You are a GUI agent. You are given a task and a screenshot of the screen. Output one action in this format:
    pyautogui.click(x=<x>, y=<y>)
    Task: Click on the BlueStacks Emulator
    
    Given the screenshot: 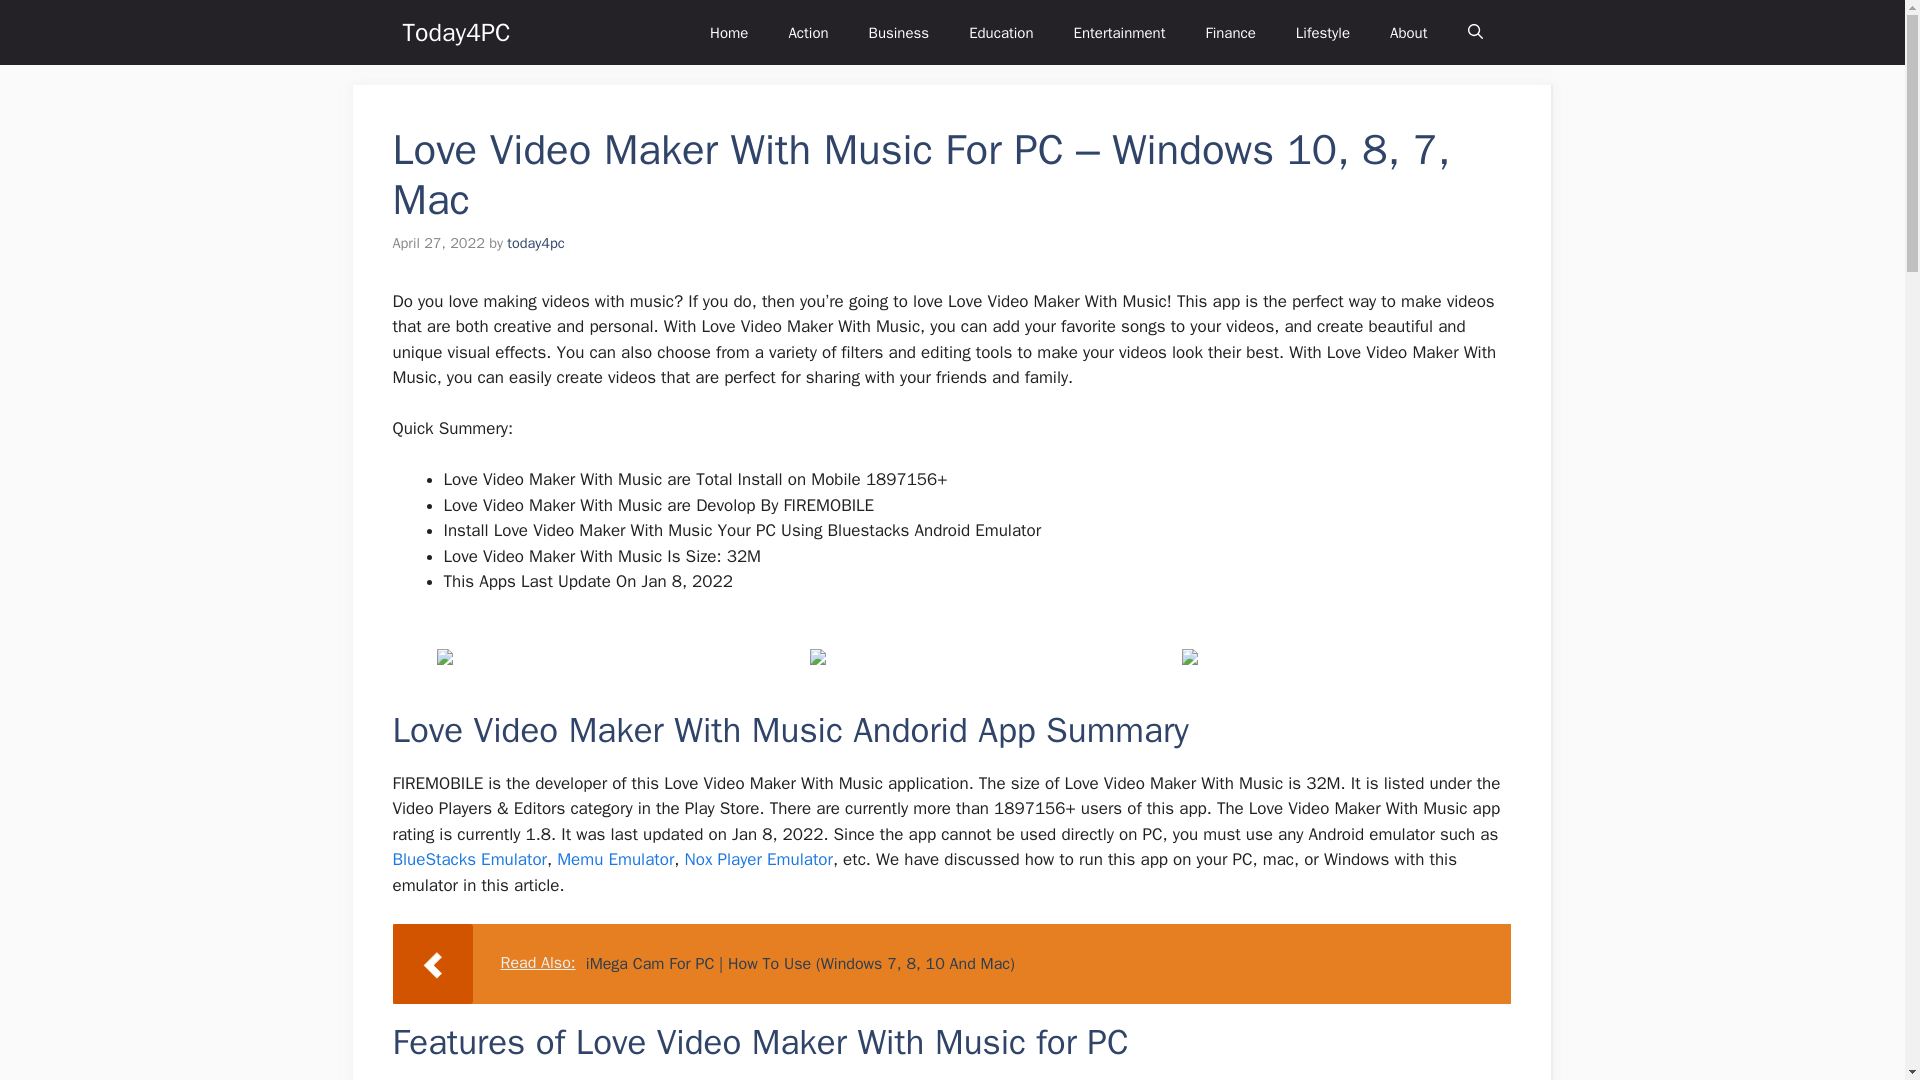 What is the action you would take?
    pyautogui.click(x=468, y=859)
    